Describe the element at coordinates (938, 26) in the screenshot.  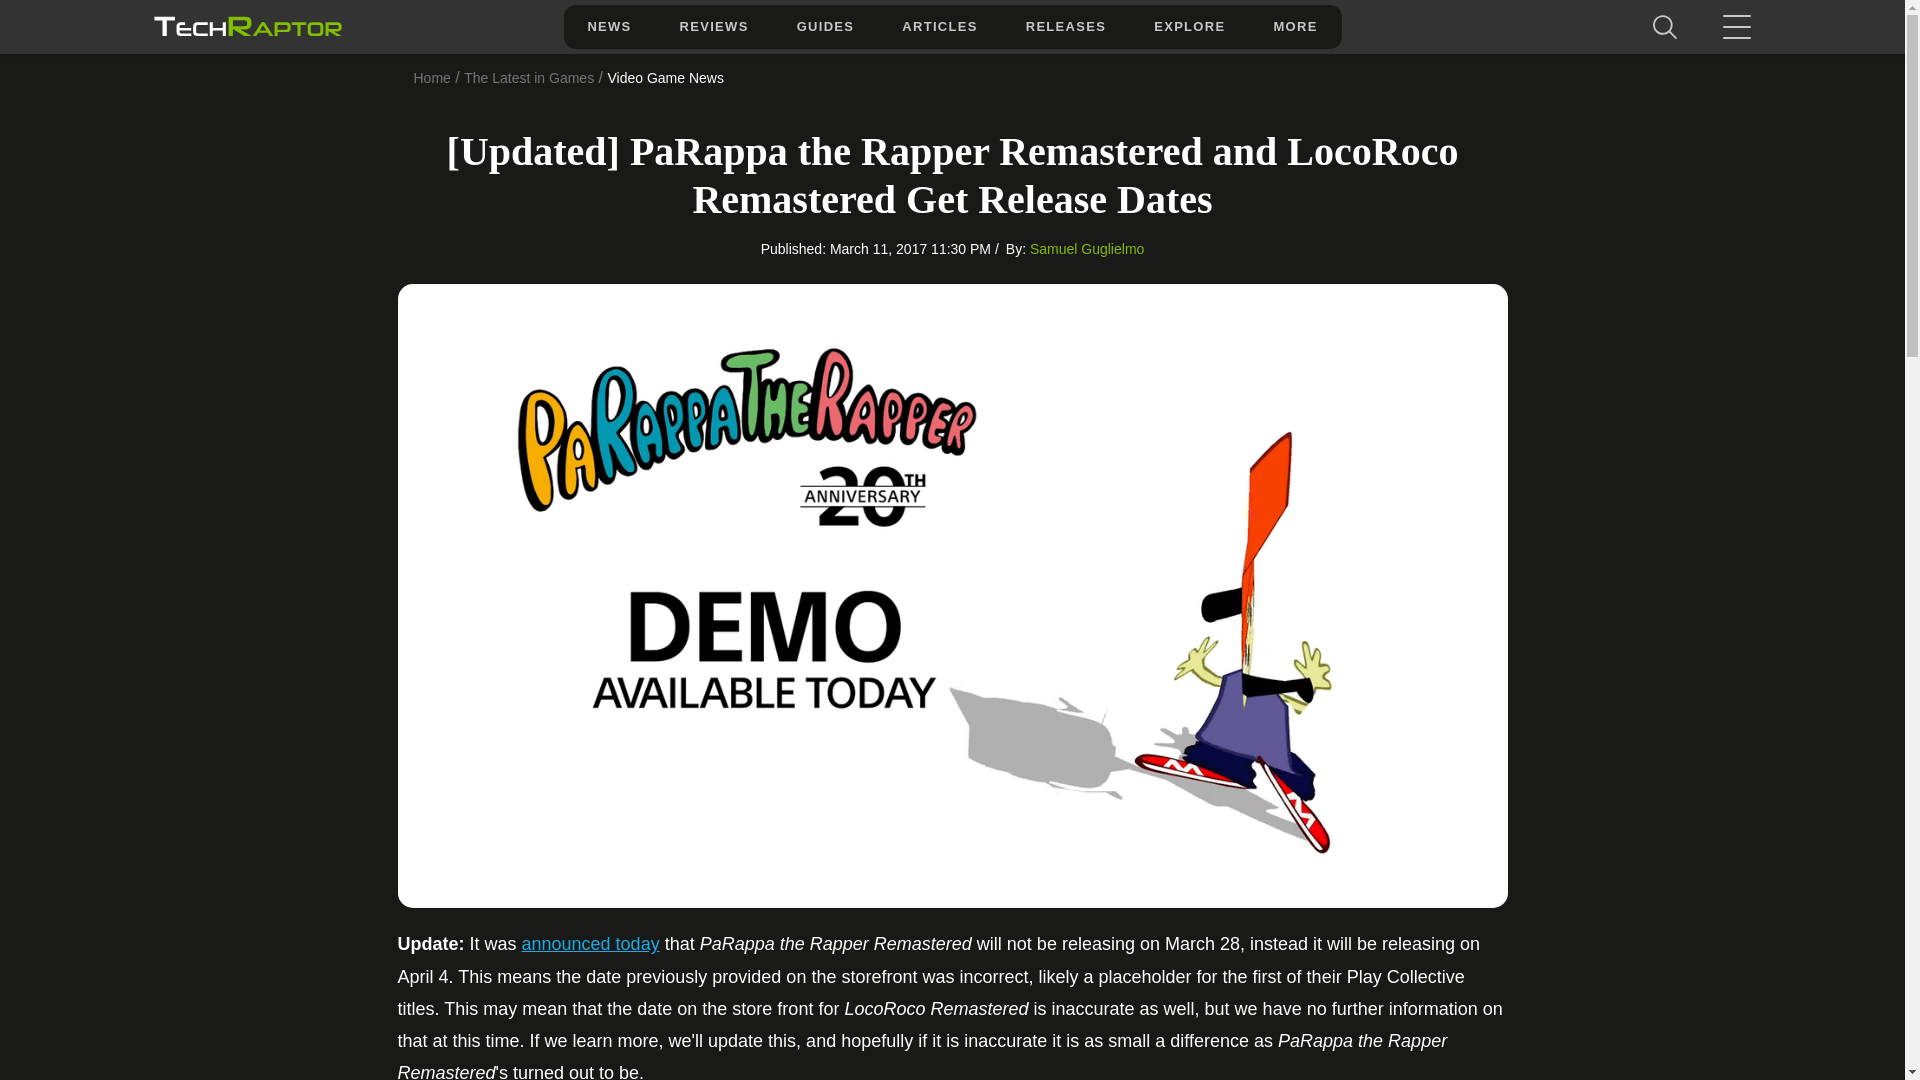
I see `ARTICLES` at that location.